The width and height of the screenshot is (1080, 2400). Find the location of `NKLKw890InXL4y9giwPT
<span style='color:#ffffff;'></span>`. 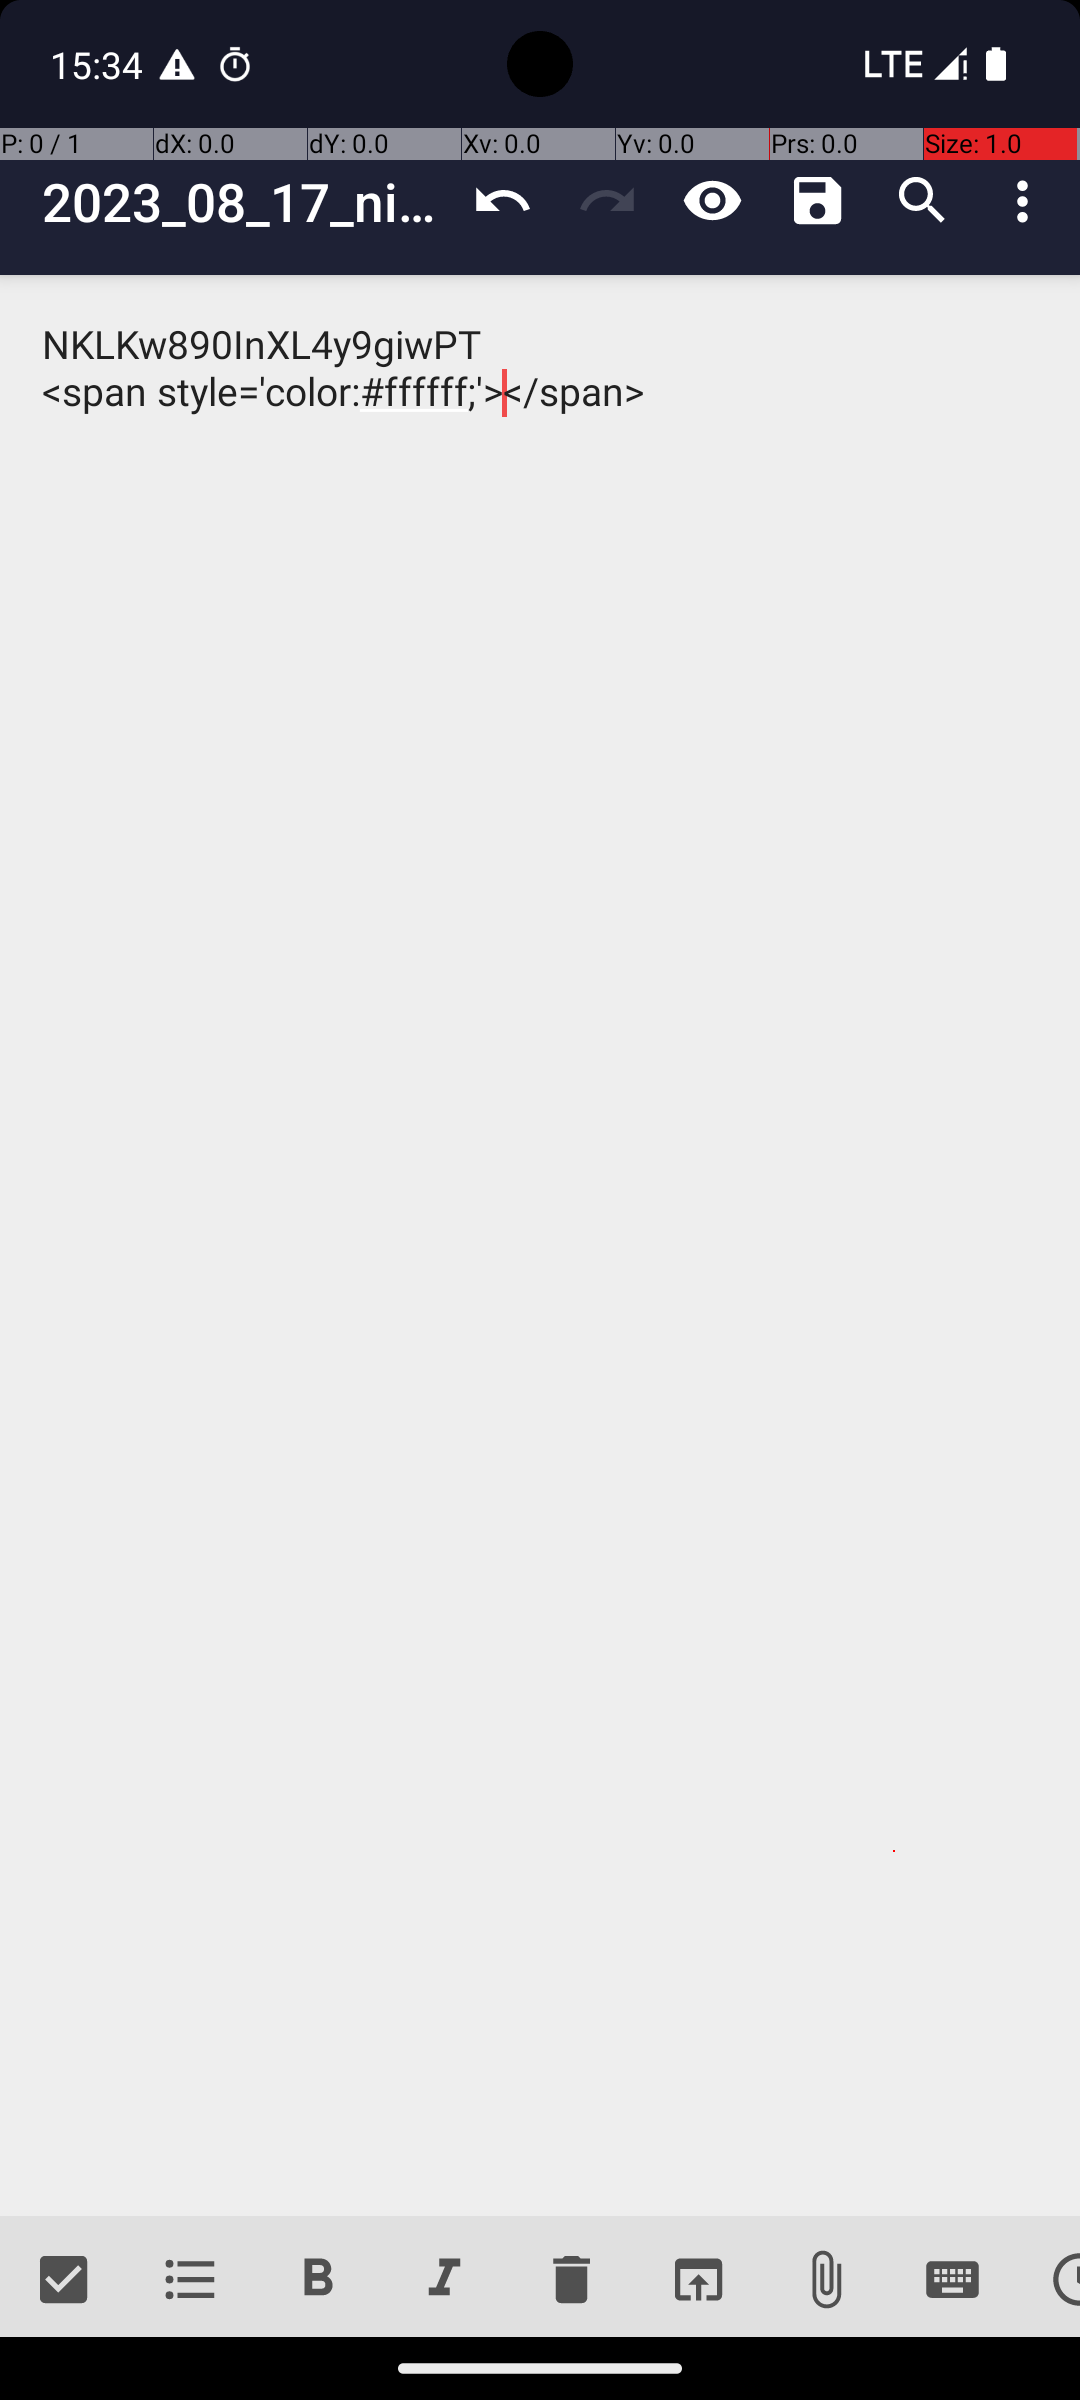

NKLKw890InXL4y9giwPT
<span style='color:#ffffff;'></span> is located at coordinates (540, 1246).